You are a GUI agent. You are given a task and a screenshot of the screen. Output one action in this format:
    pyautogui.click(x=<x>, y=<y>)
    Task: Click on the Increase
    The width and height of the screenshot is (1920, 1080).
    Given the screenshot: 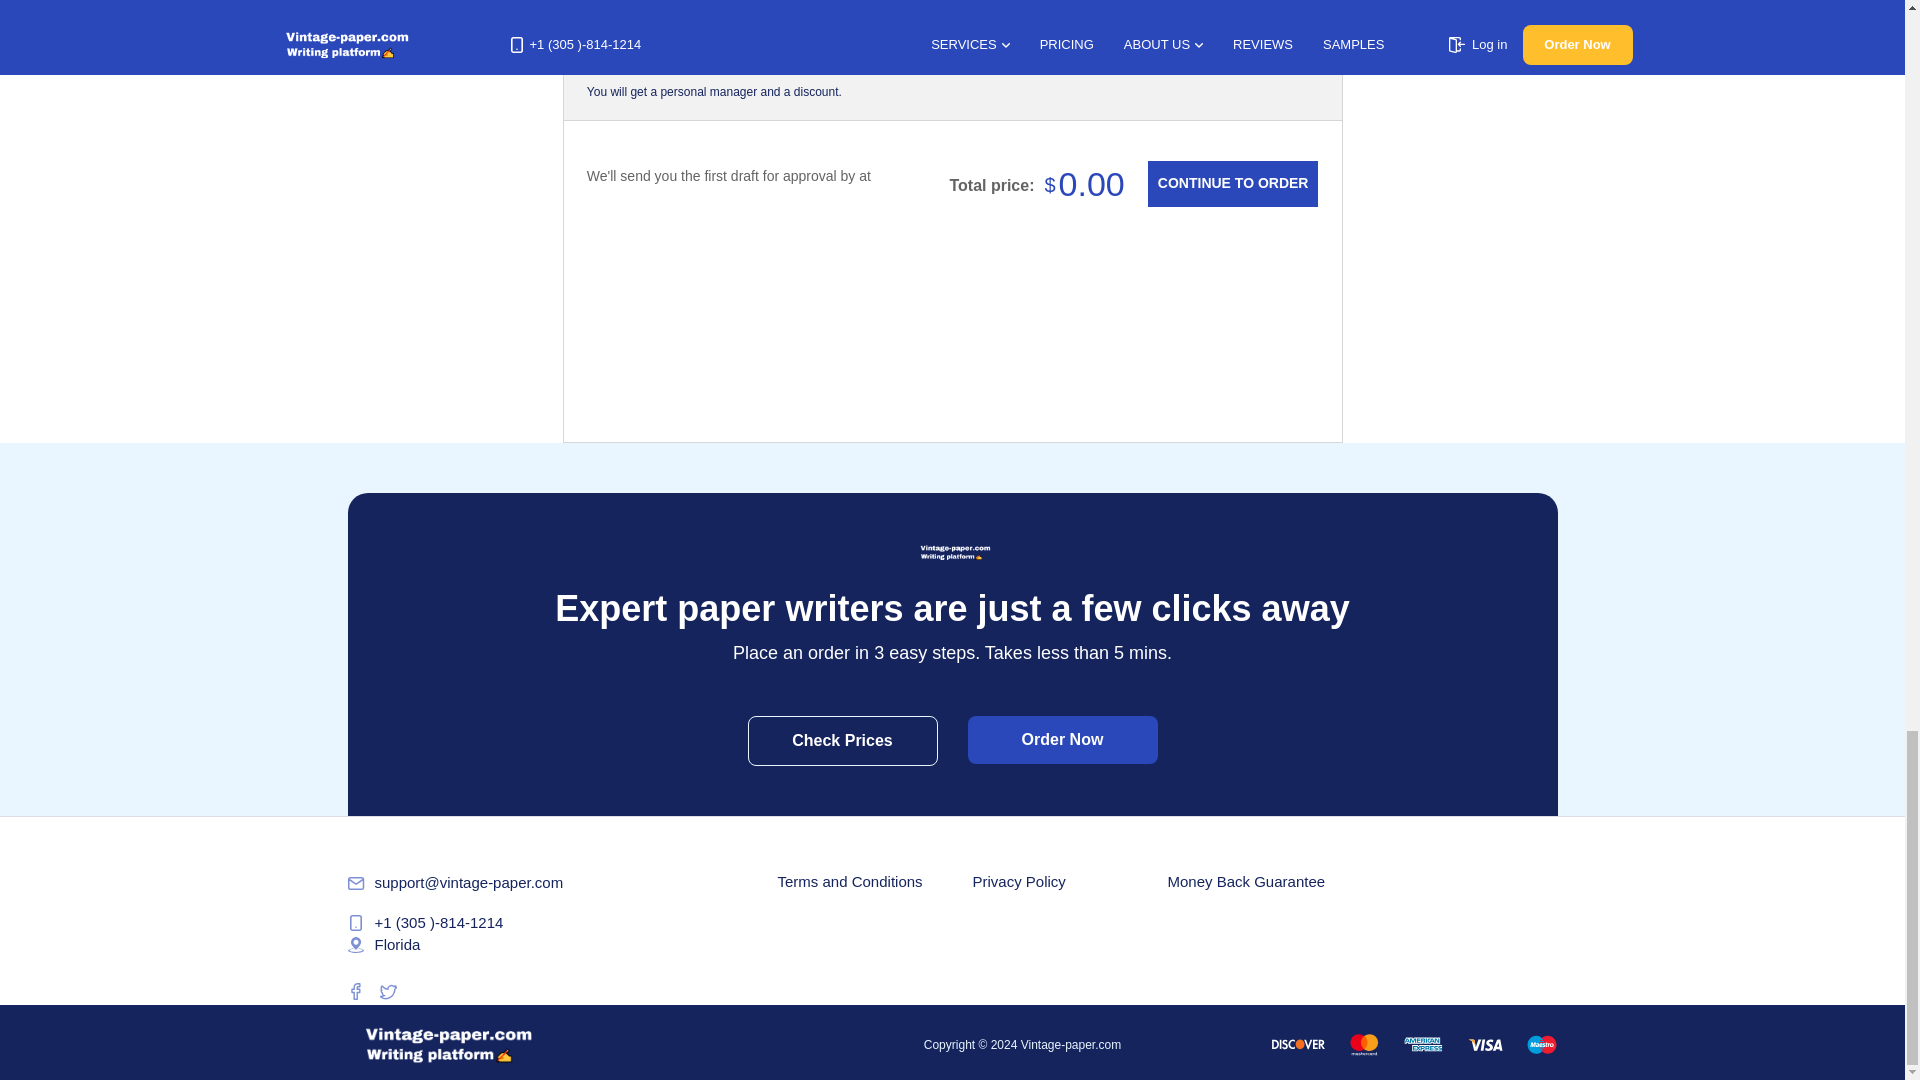 What is the action you would take?
    pyautogui.click(x=1298, y=54)
    